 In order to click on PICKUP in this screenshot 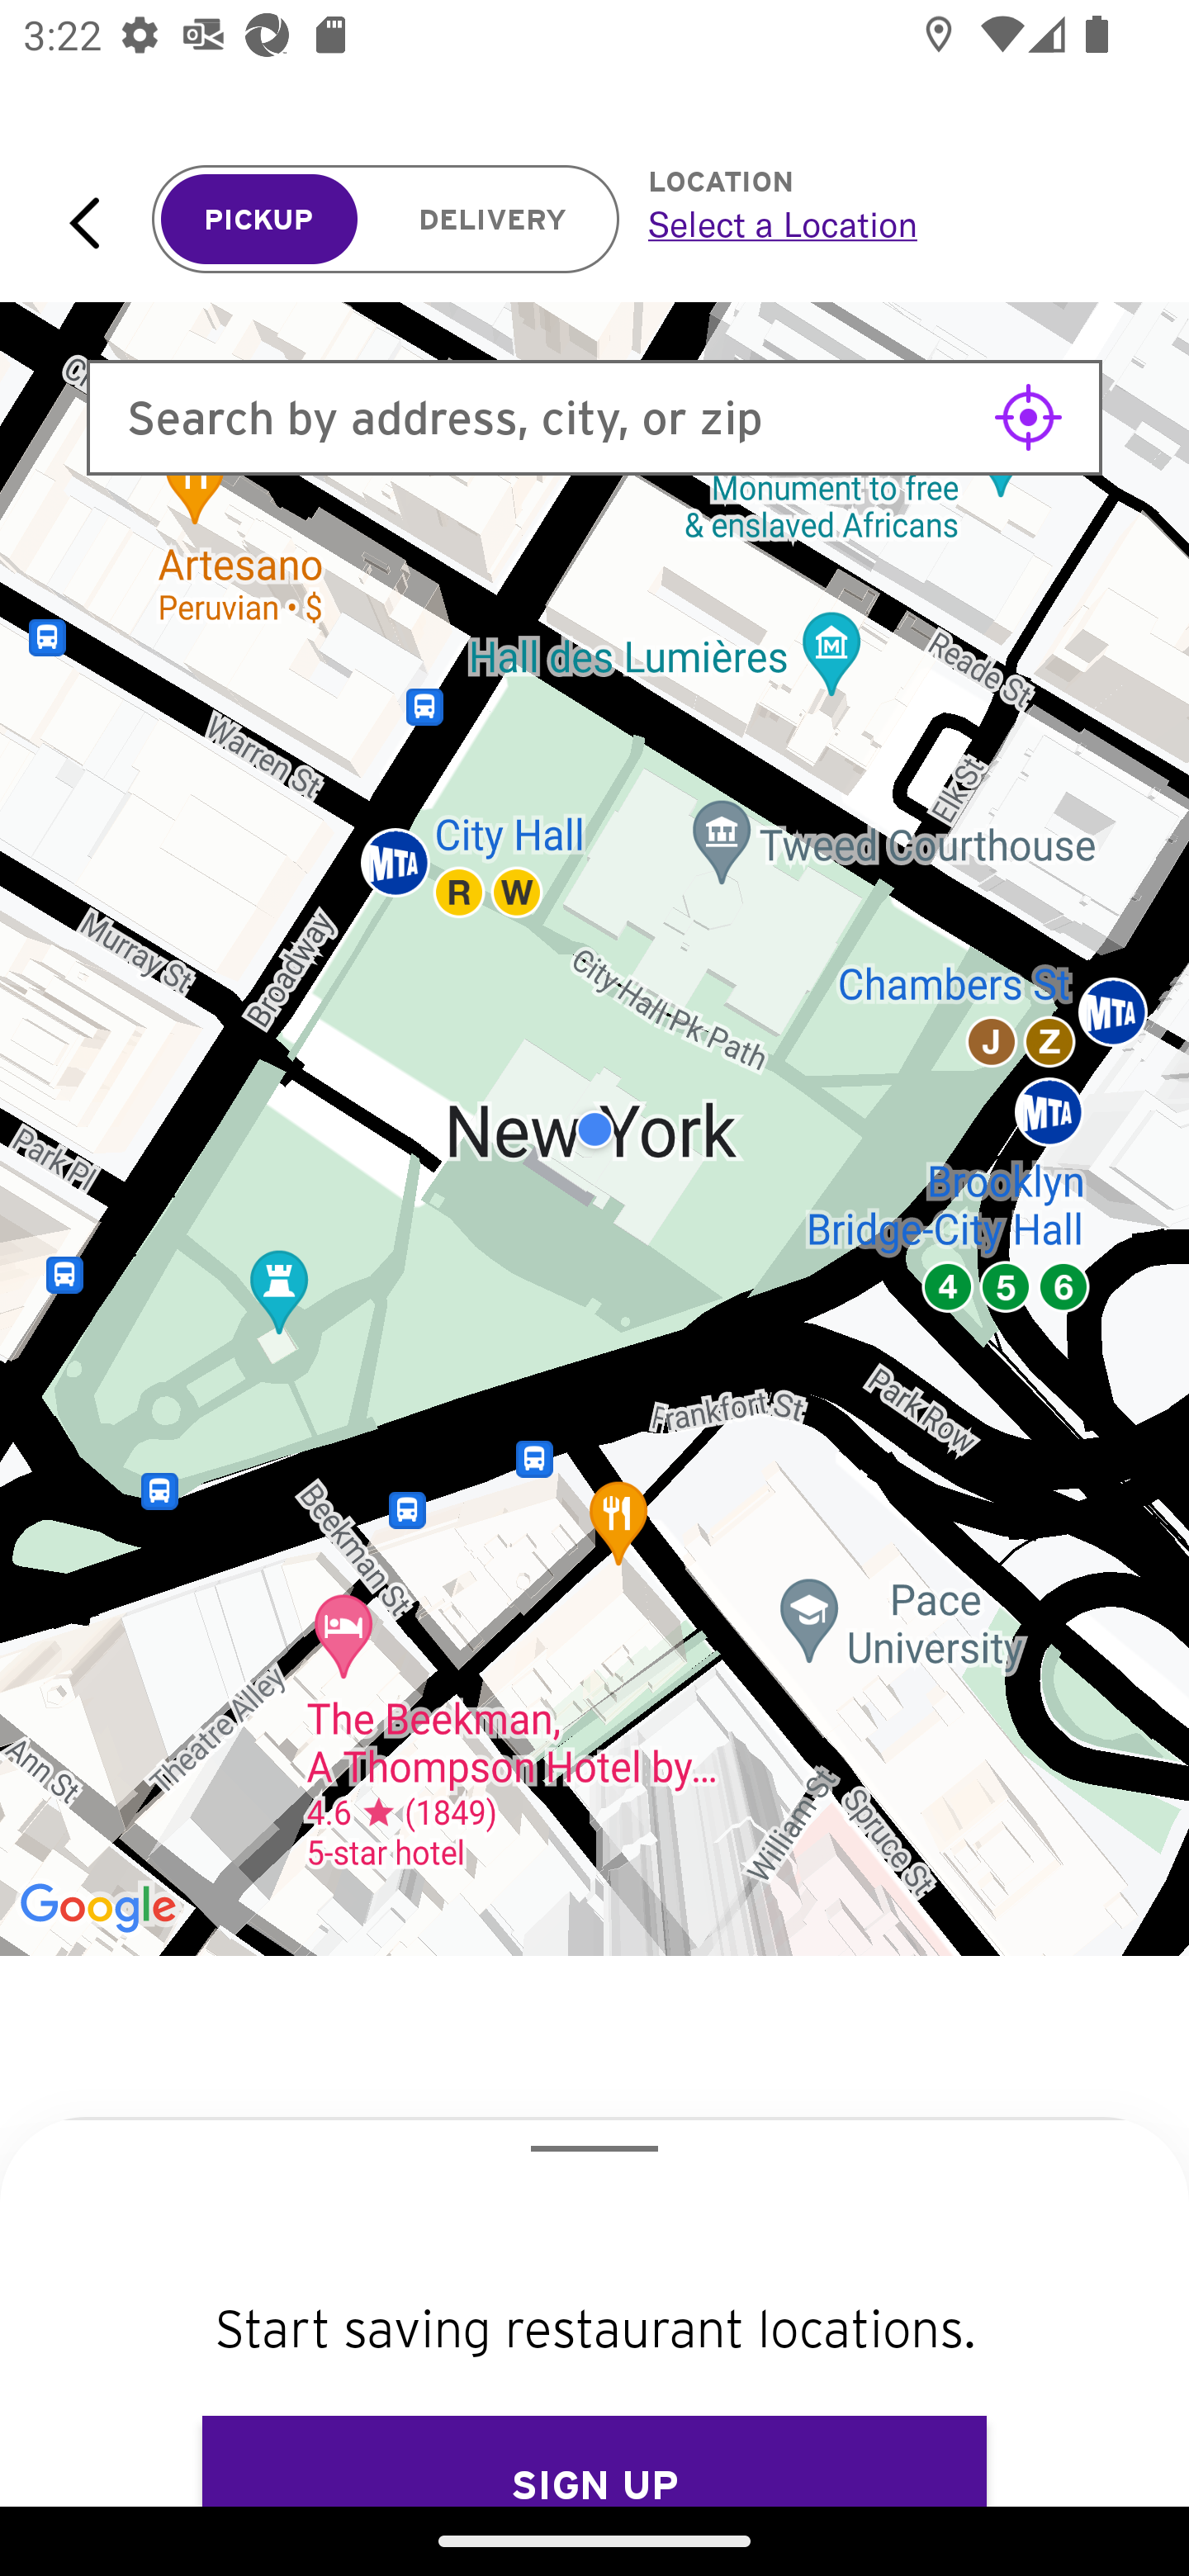, I will do `click(259, 220)`.